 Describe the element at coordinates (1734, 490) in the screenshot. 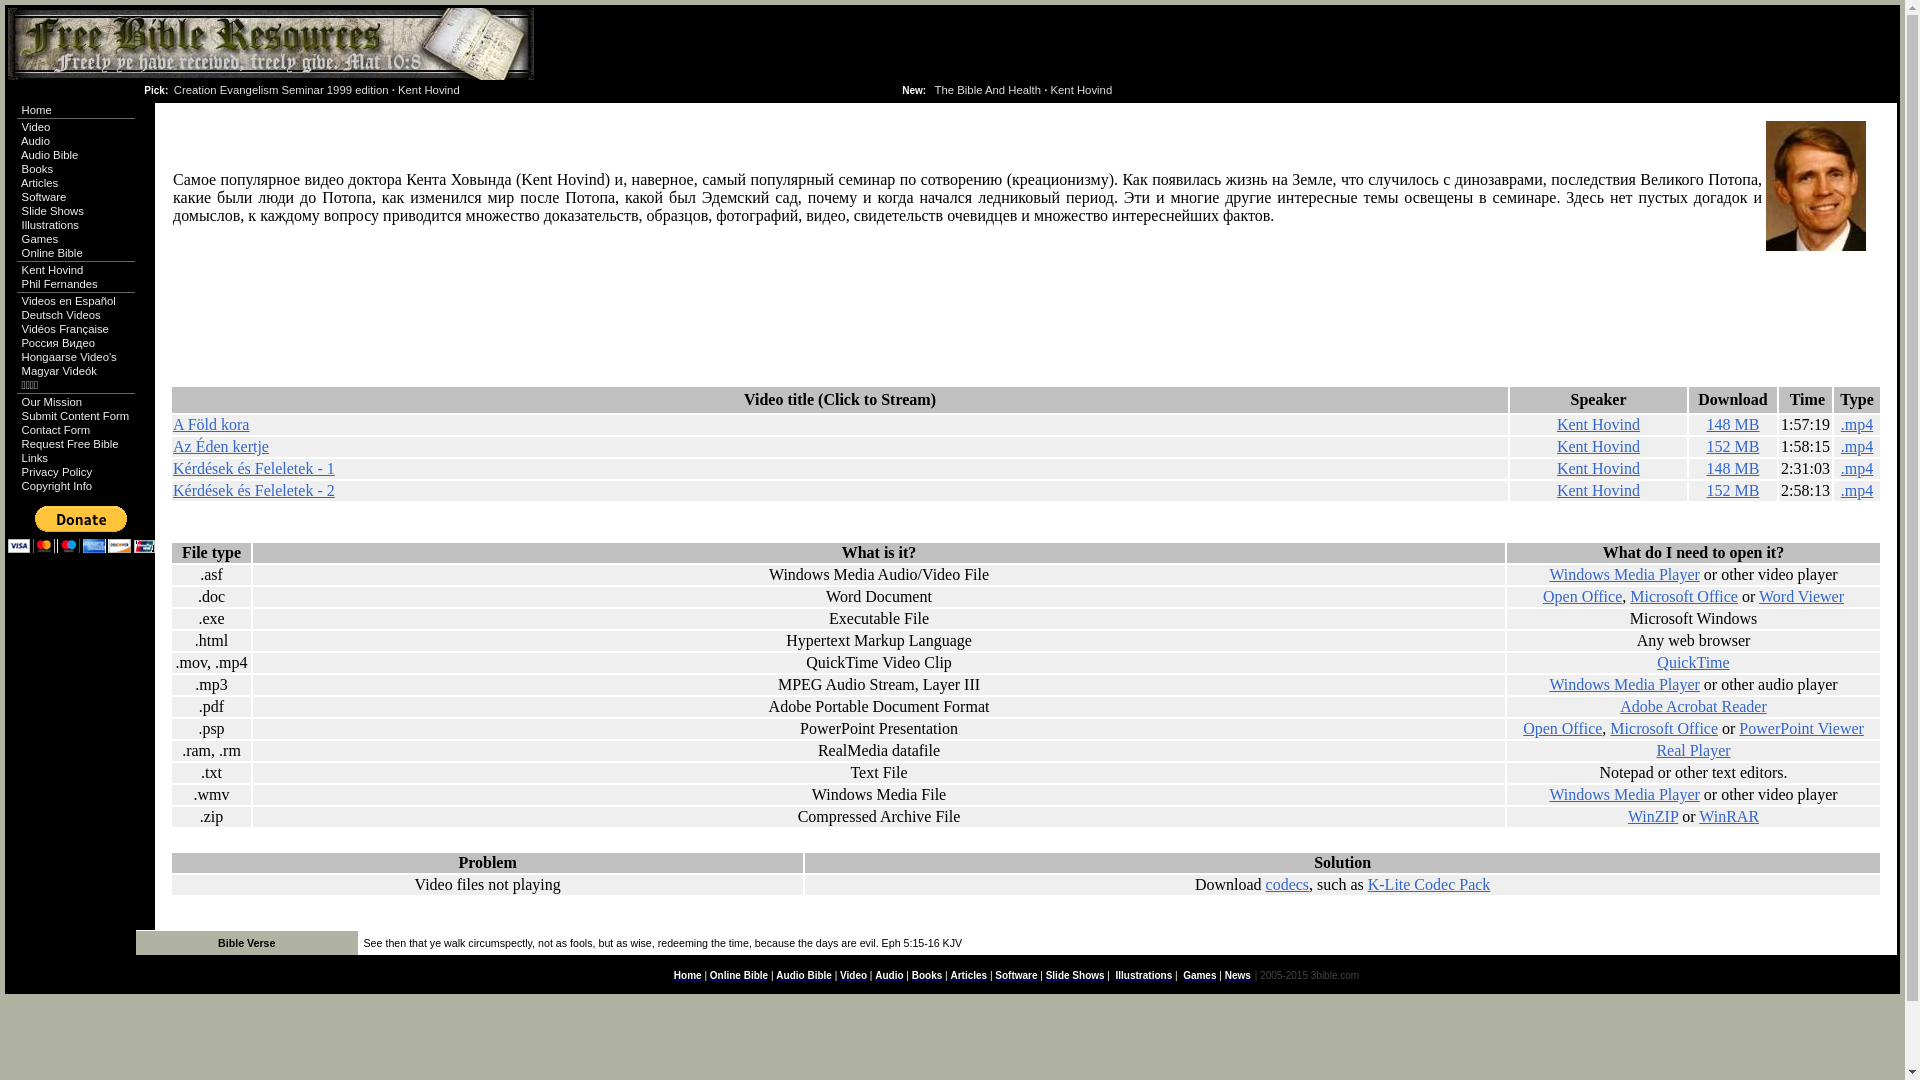

I see `152 MB` at that location.